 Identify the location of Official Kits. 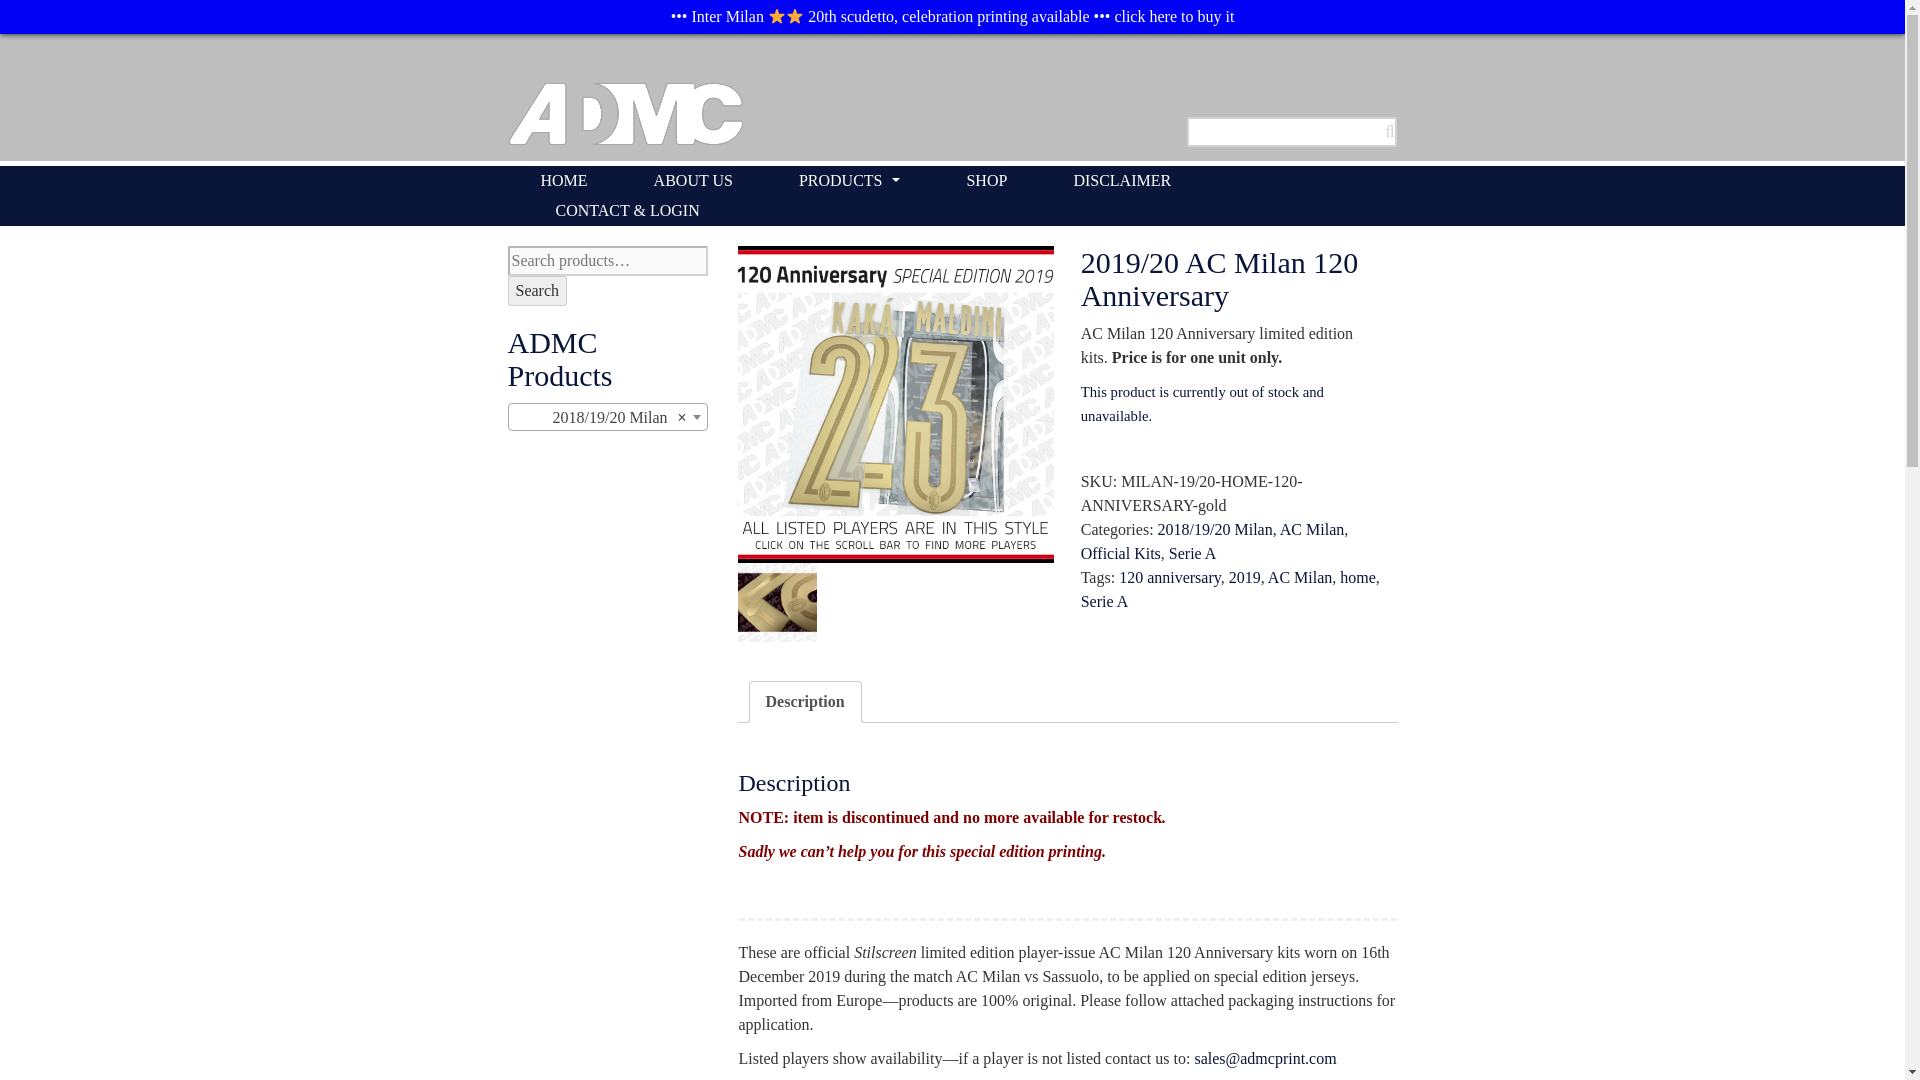
(1120, 553).